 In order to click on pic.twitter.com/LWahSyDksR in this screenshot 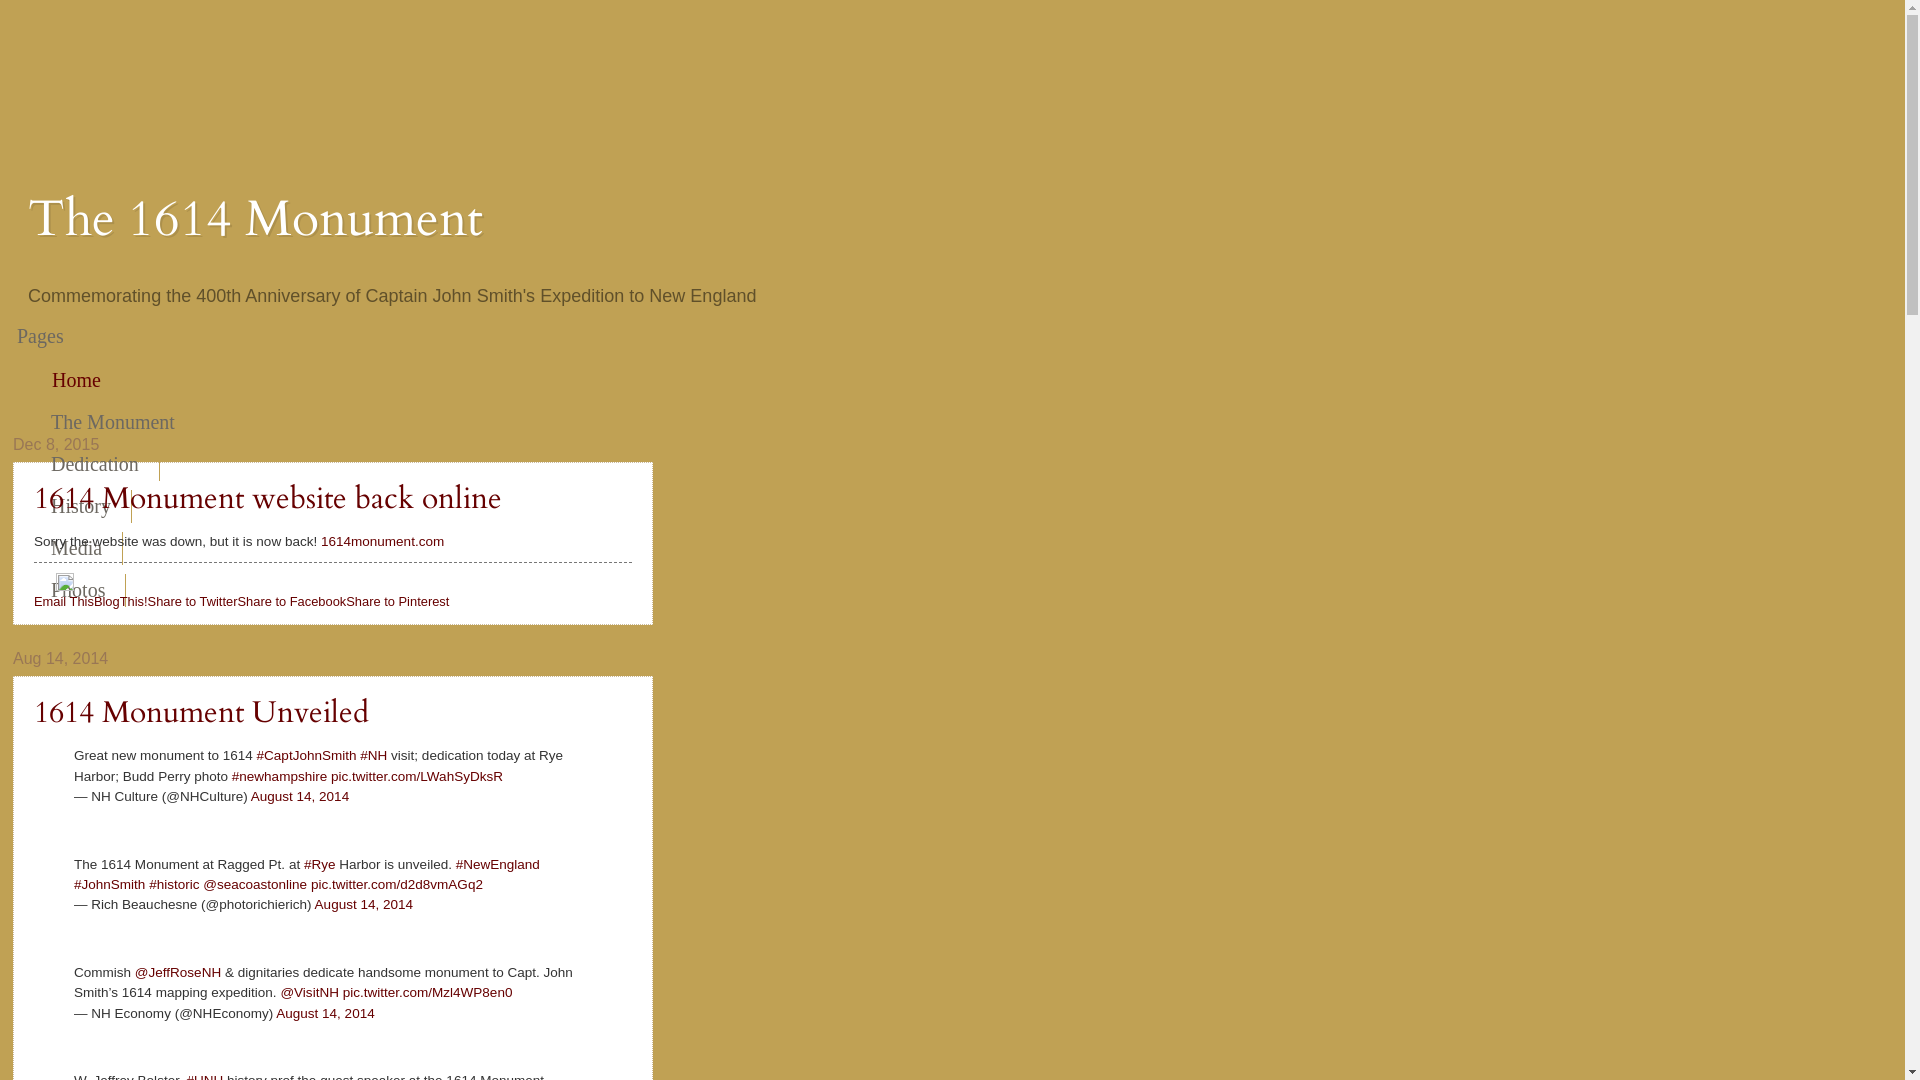, I will do `click(417, 776)`.